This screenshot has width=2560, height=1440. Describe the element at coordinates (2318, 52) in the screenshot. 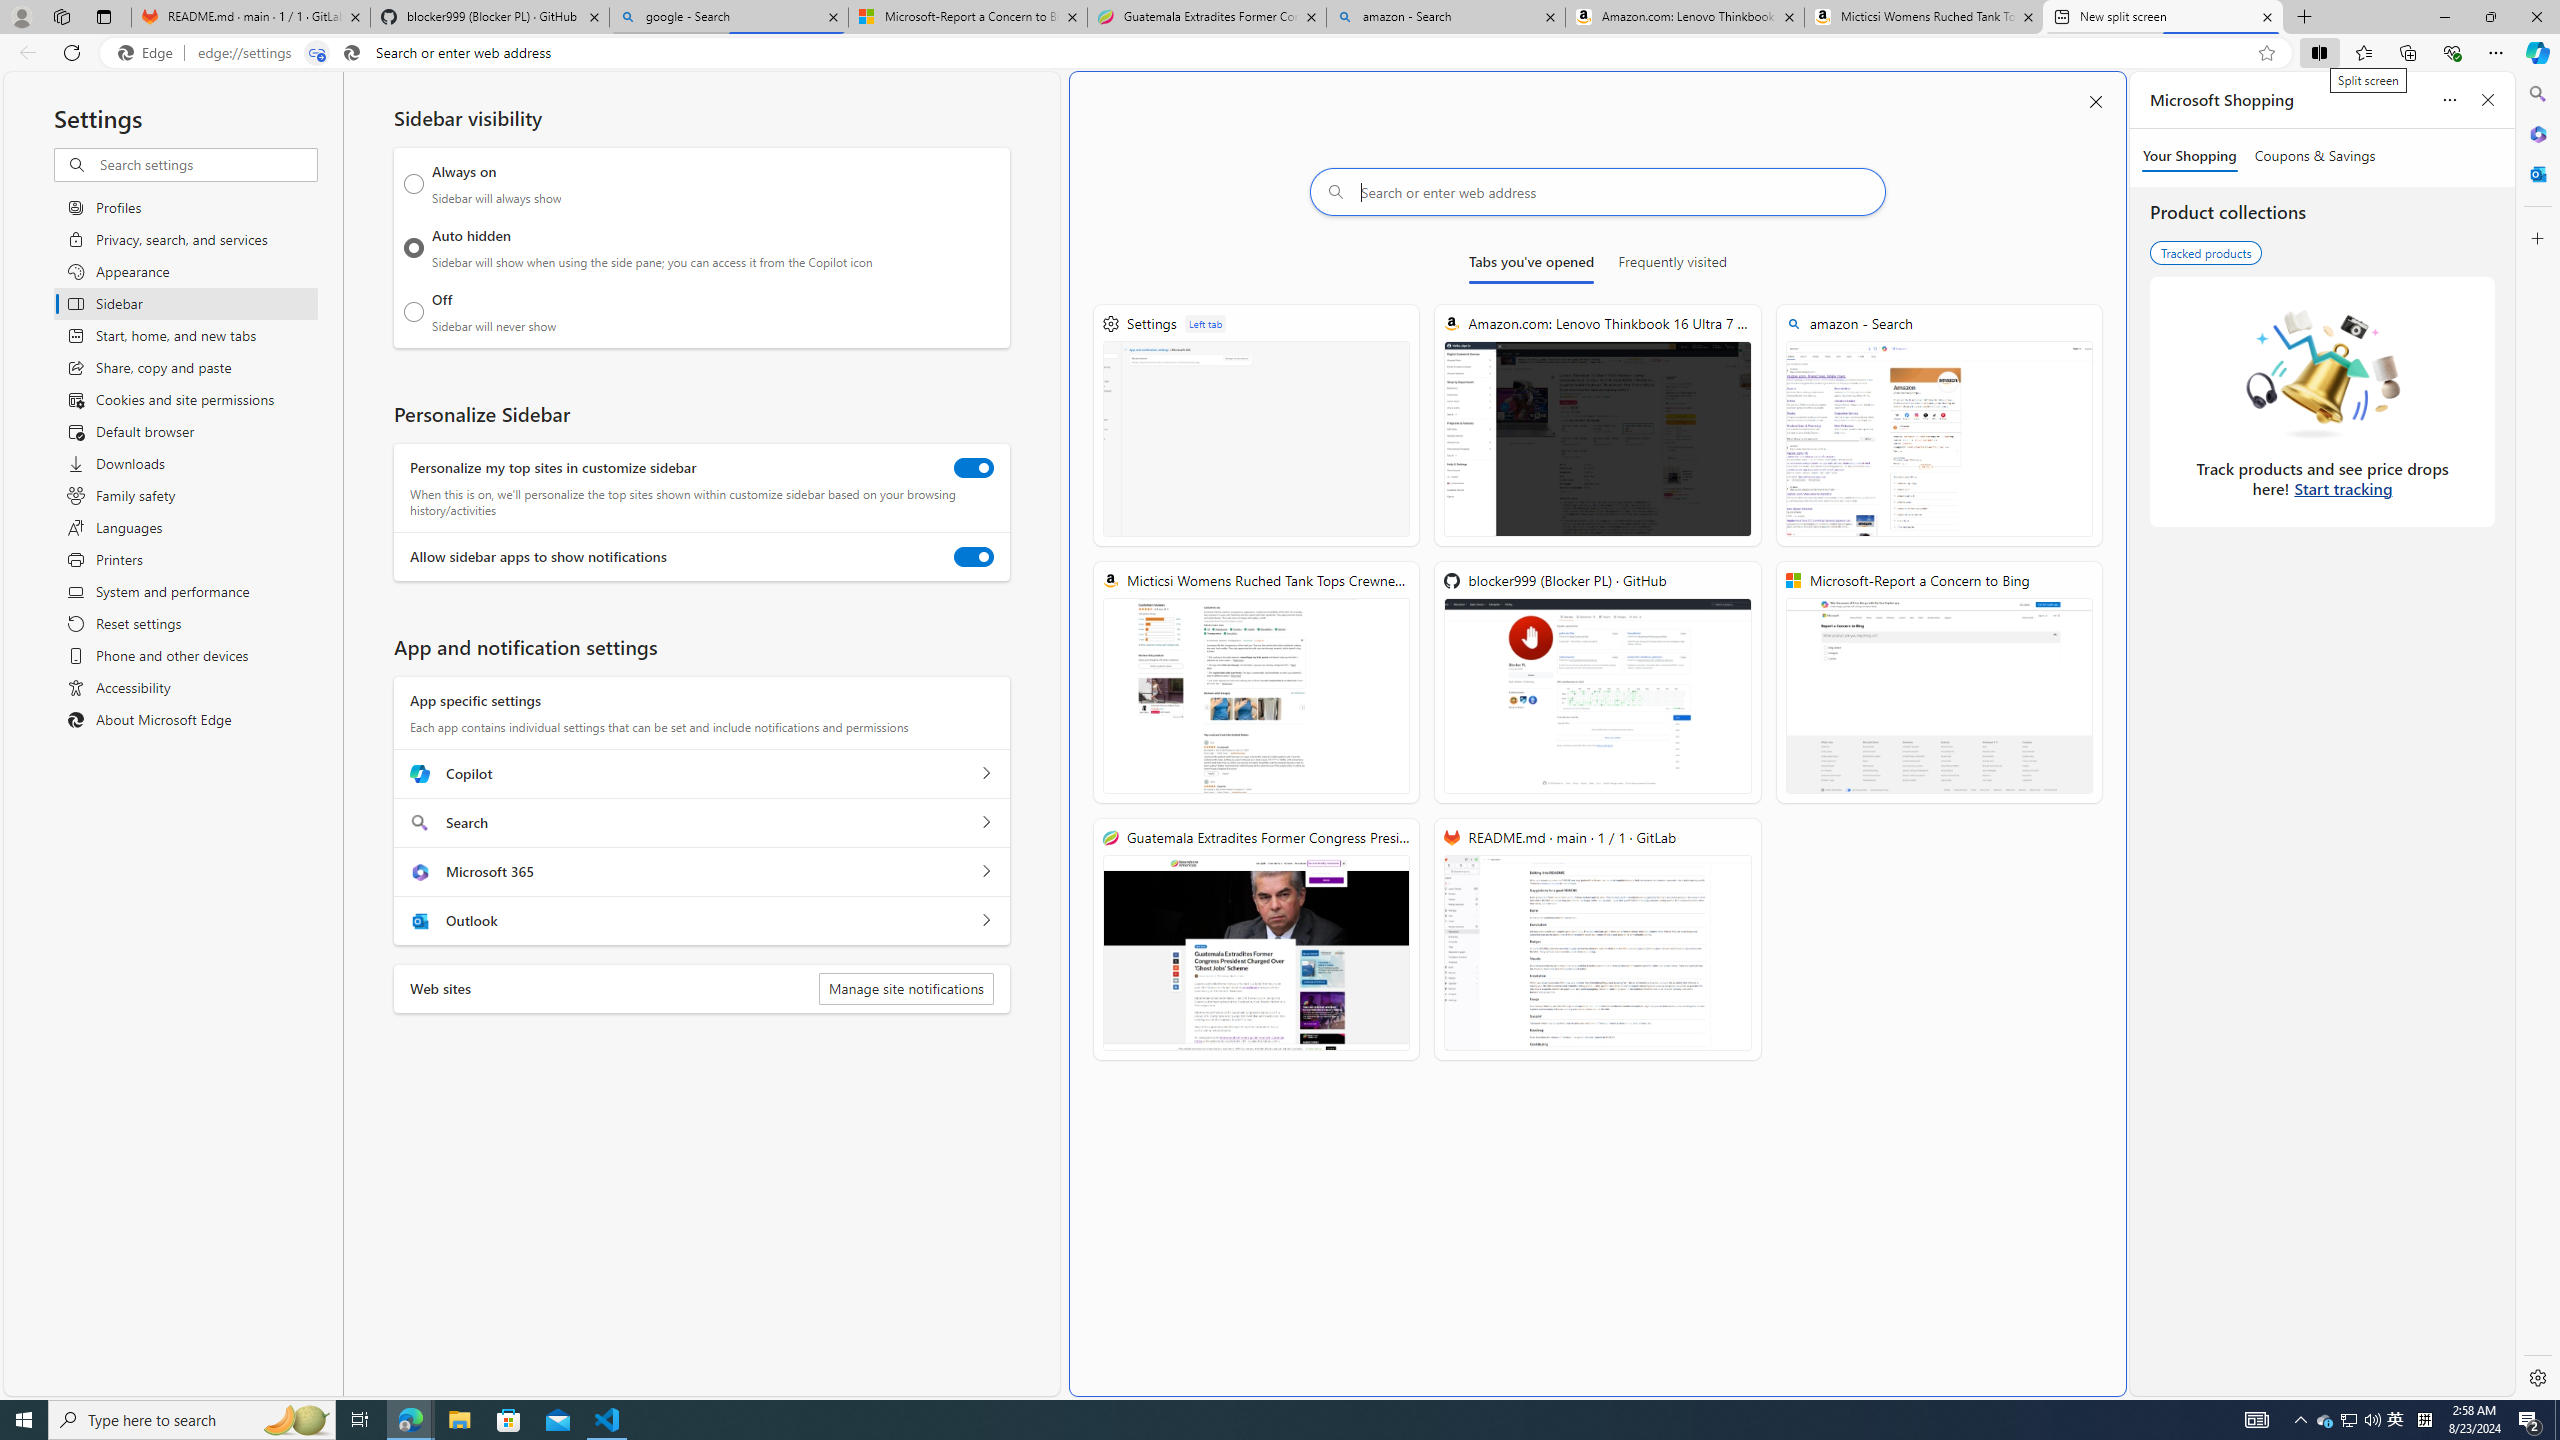

I see `Split screen` at that location.